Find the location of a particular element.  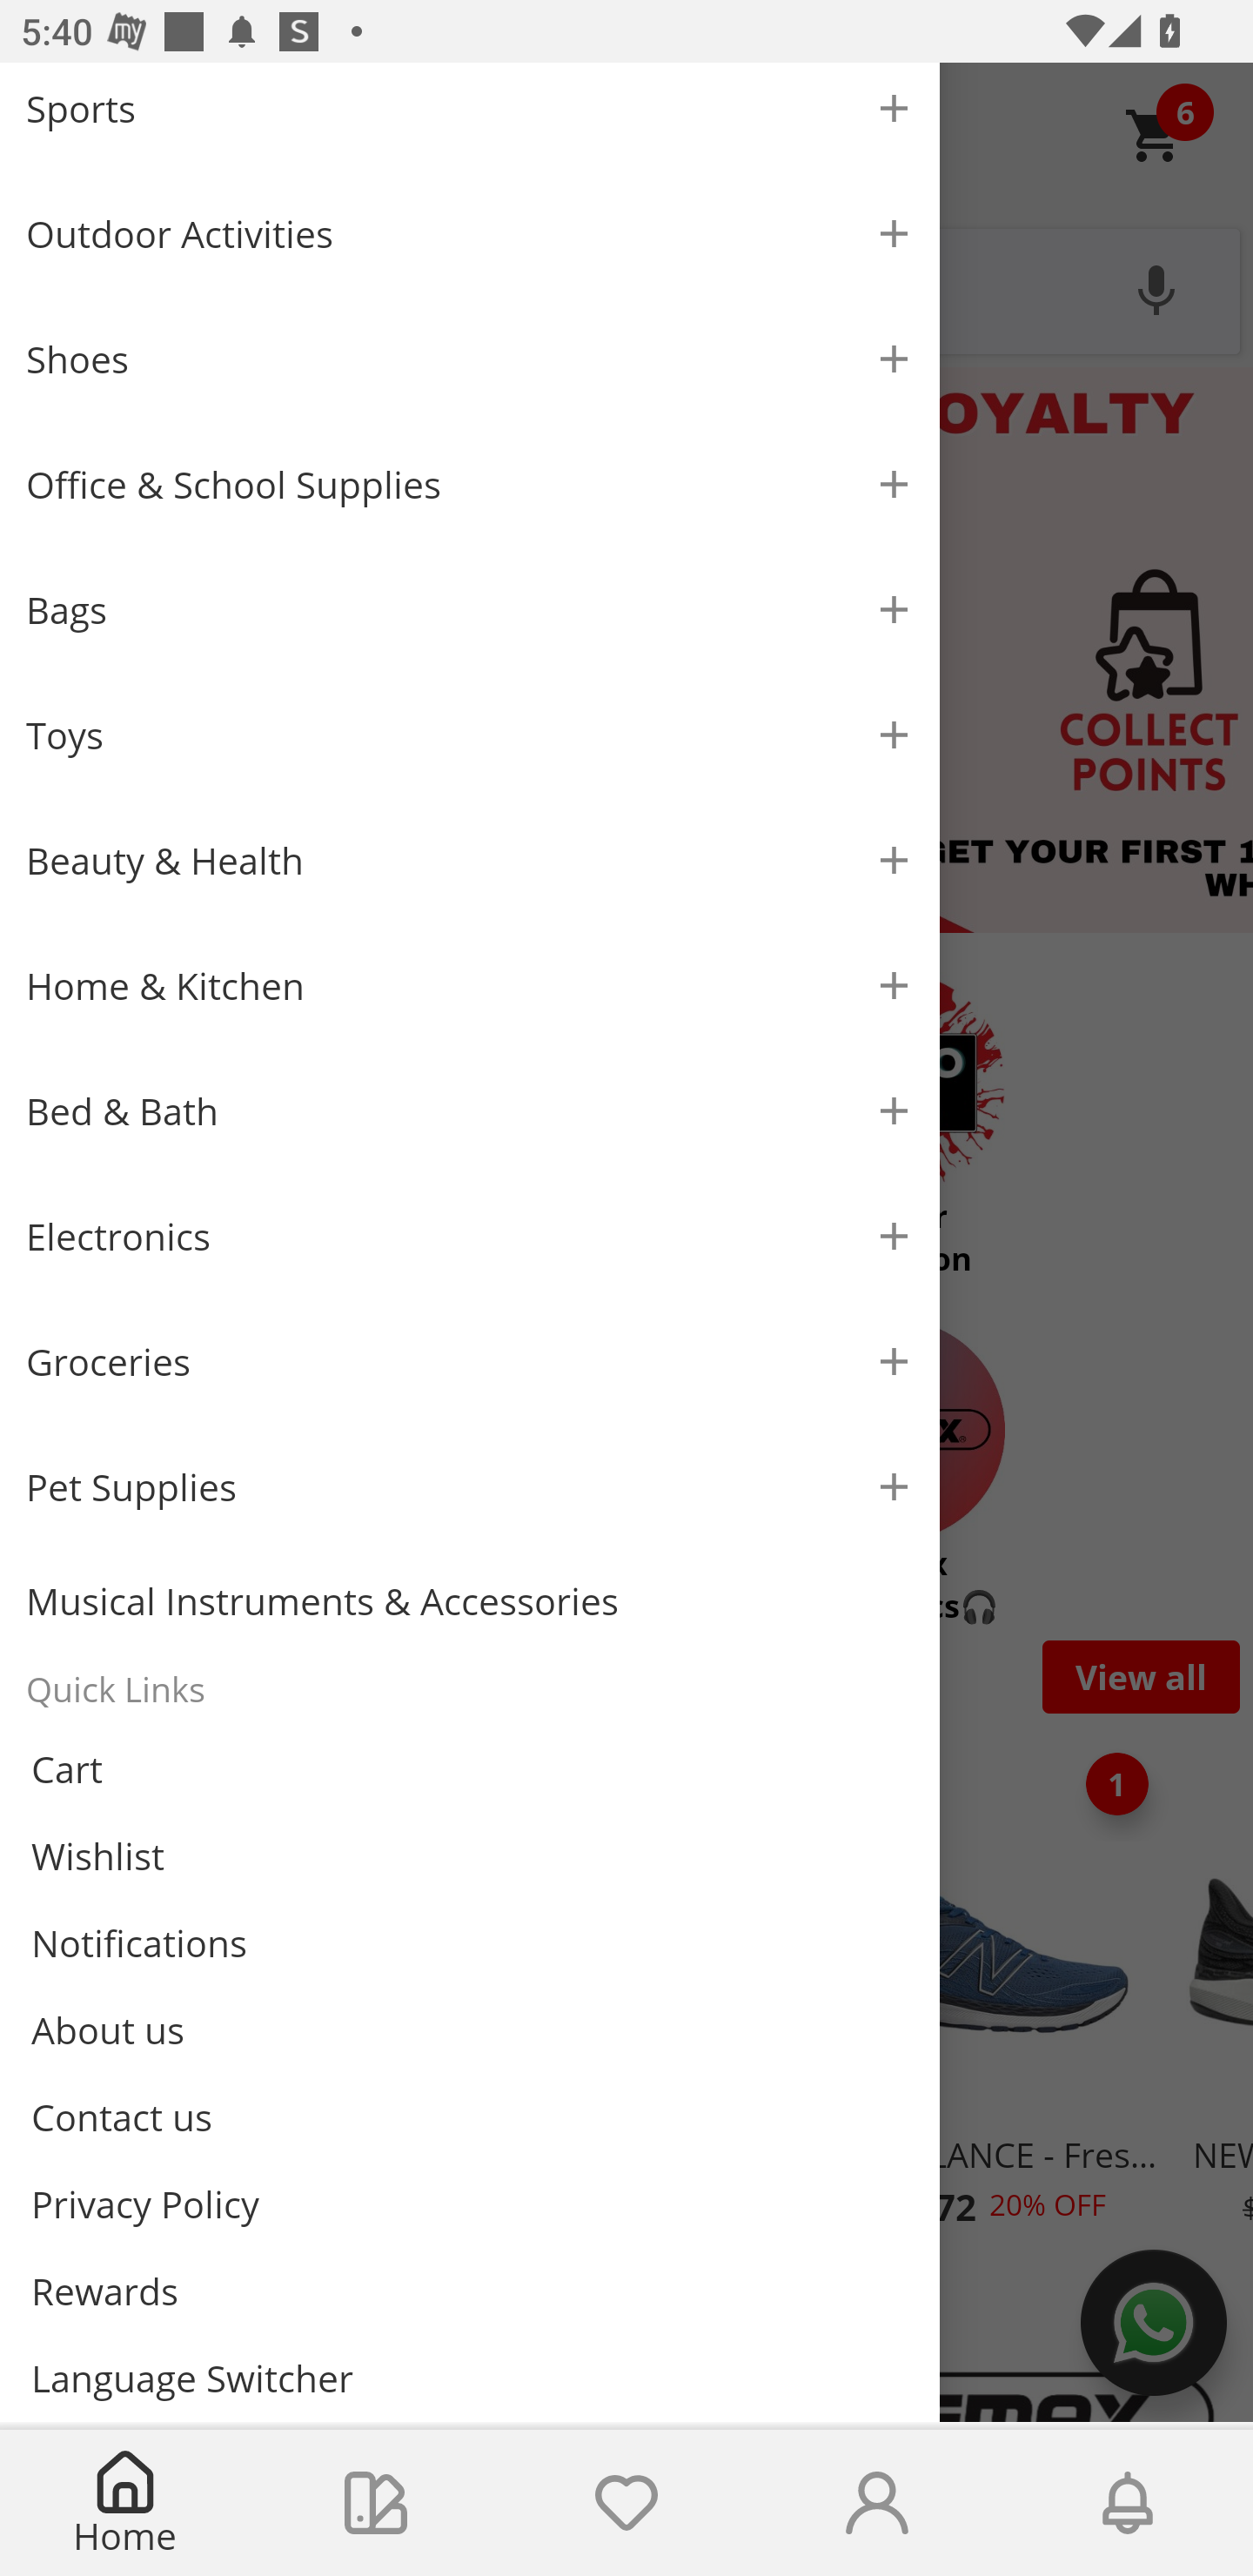

Shoes is located at coordinates (470, 359).